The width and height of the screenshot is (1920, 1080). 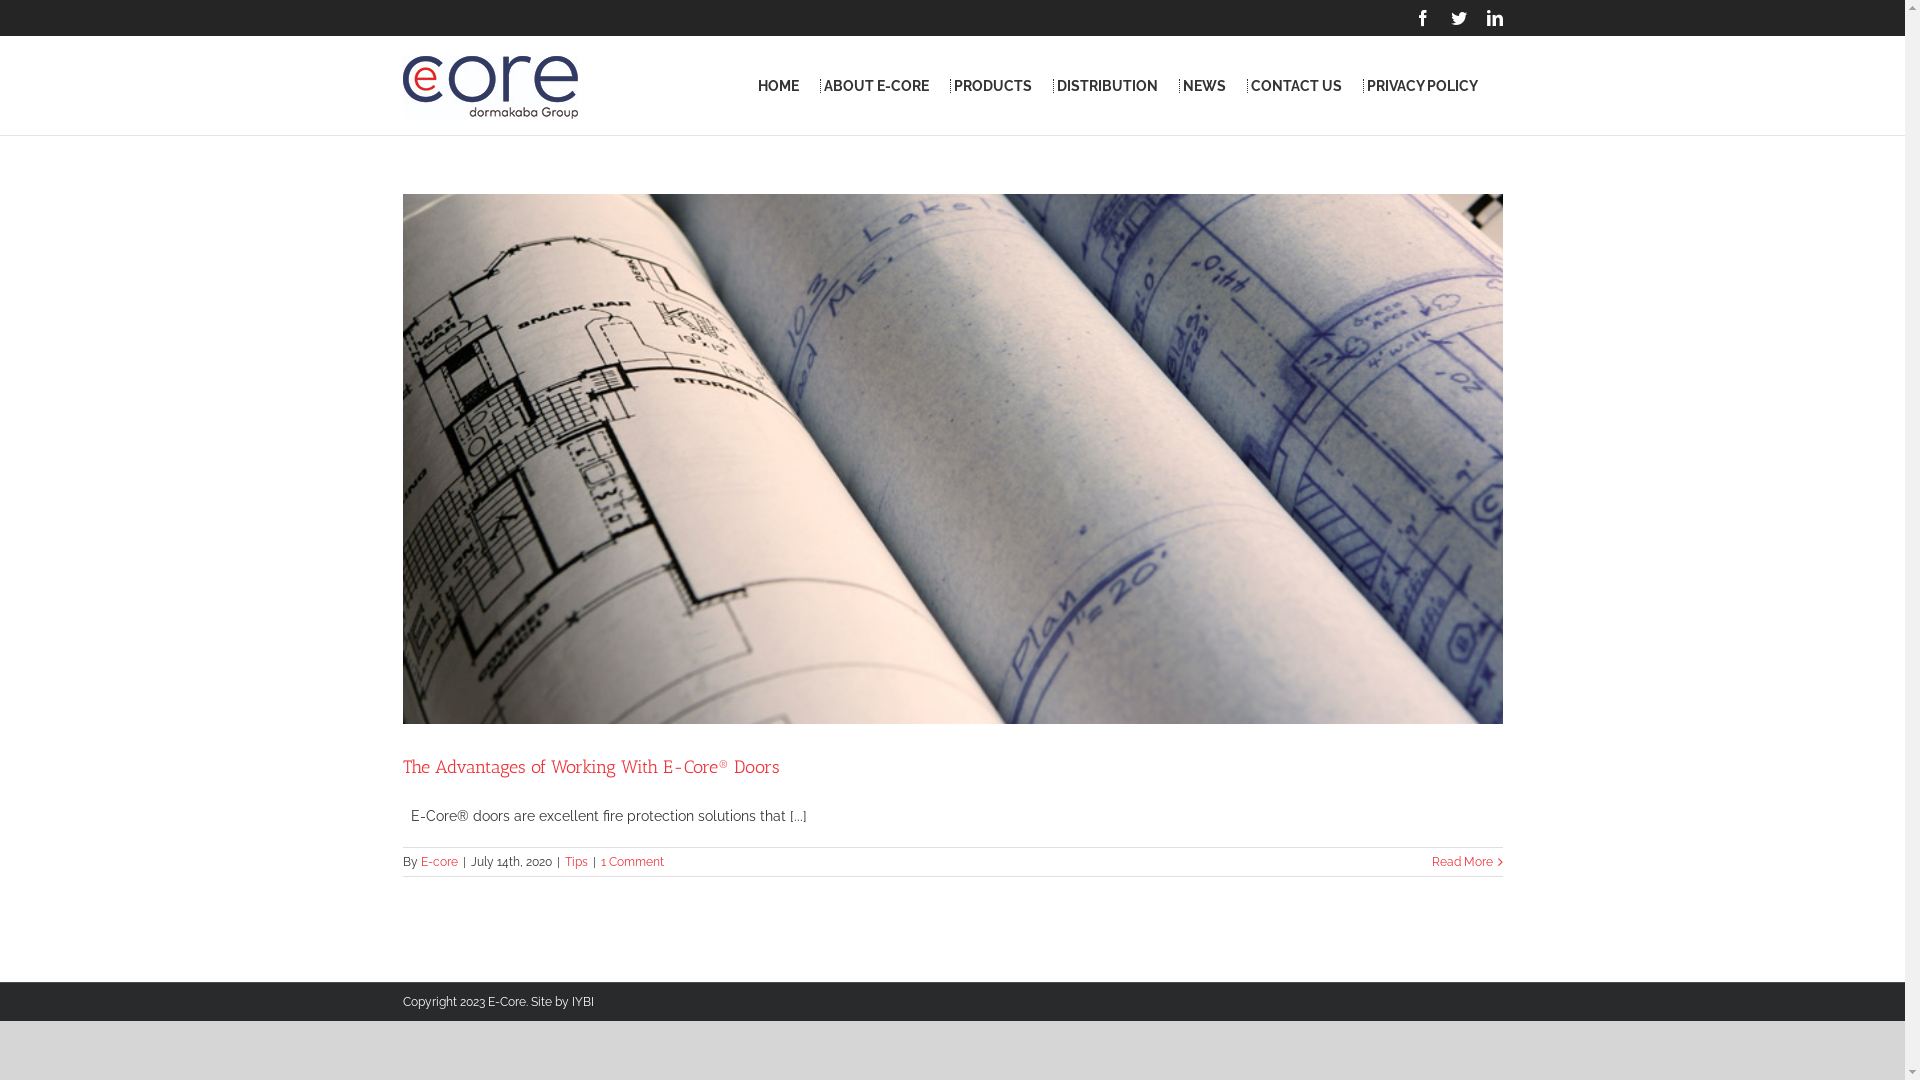 I want to click on DISTRIBUTION, so click(x=1106, y=86).